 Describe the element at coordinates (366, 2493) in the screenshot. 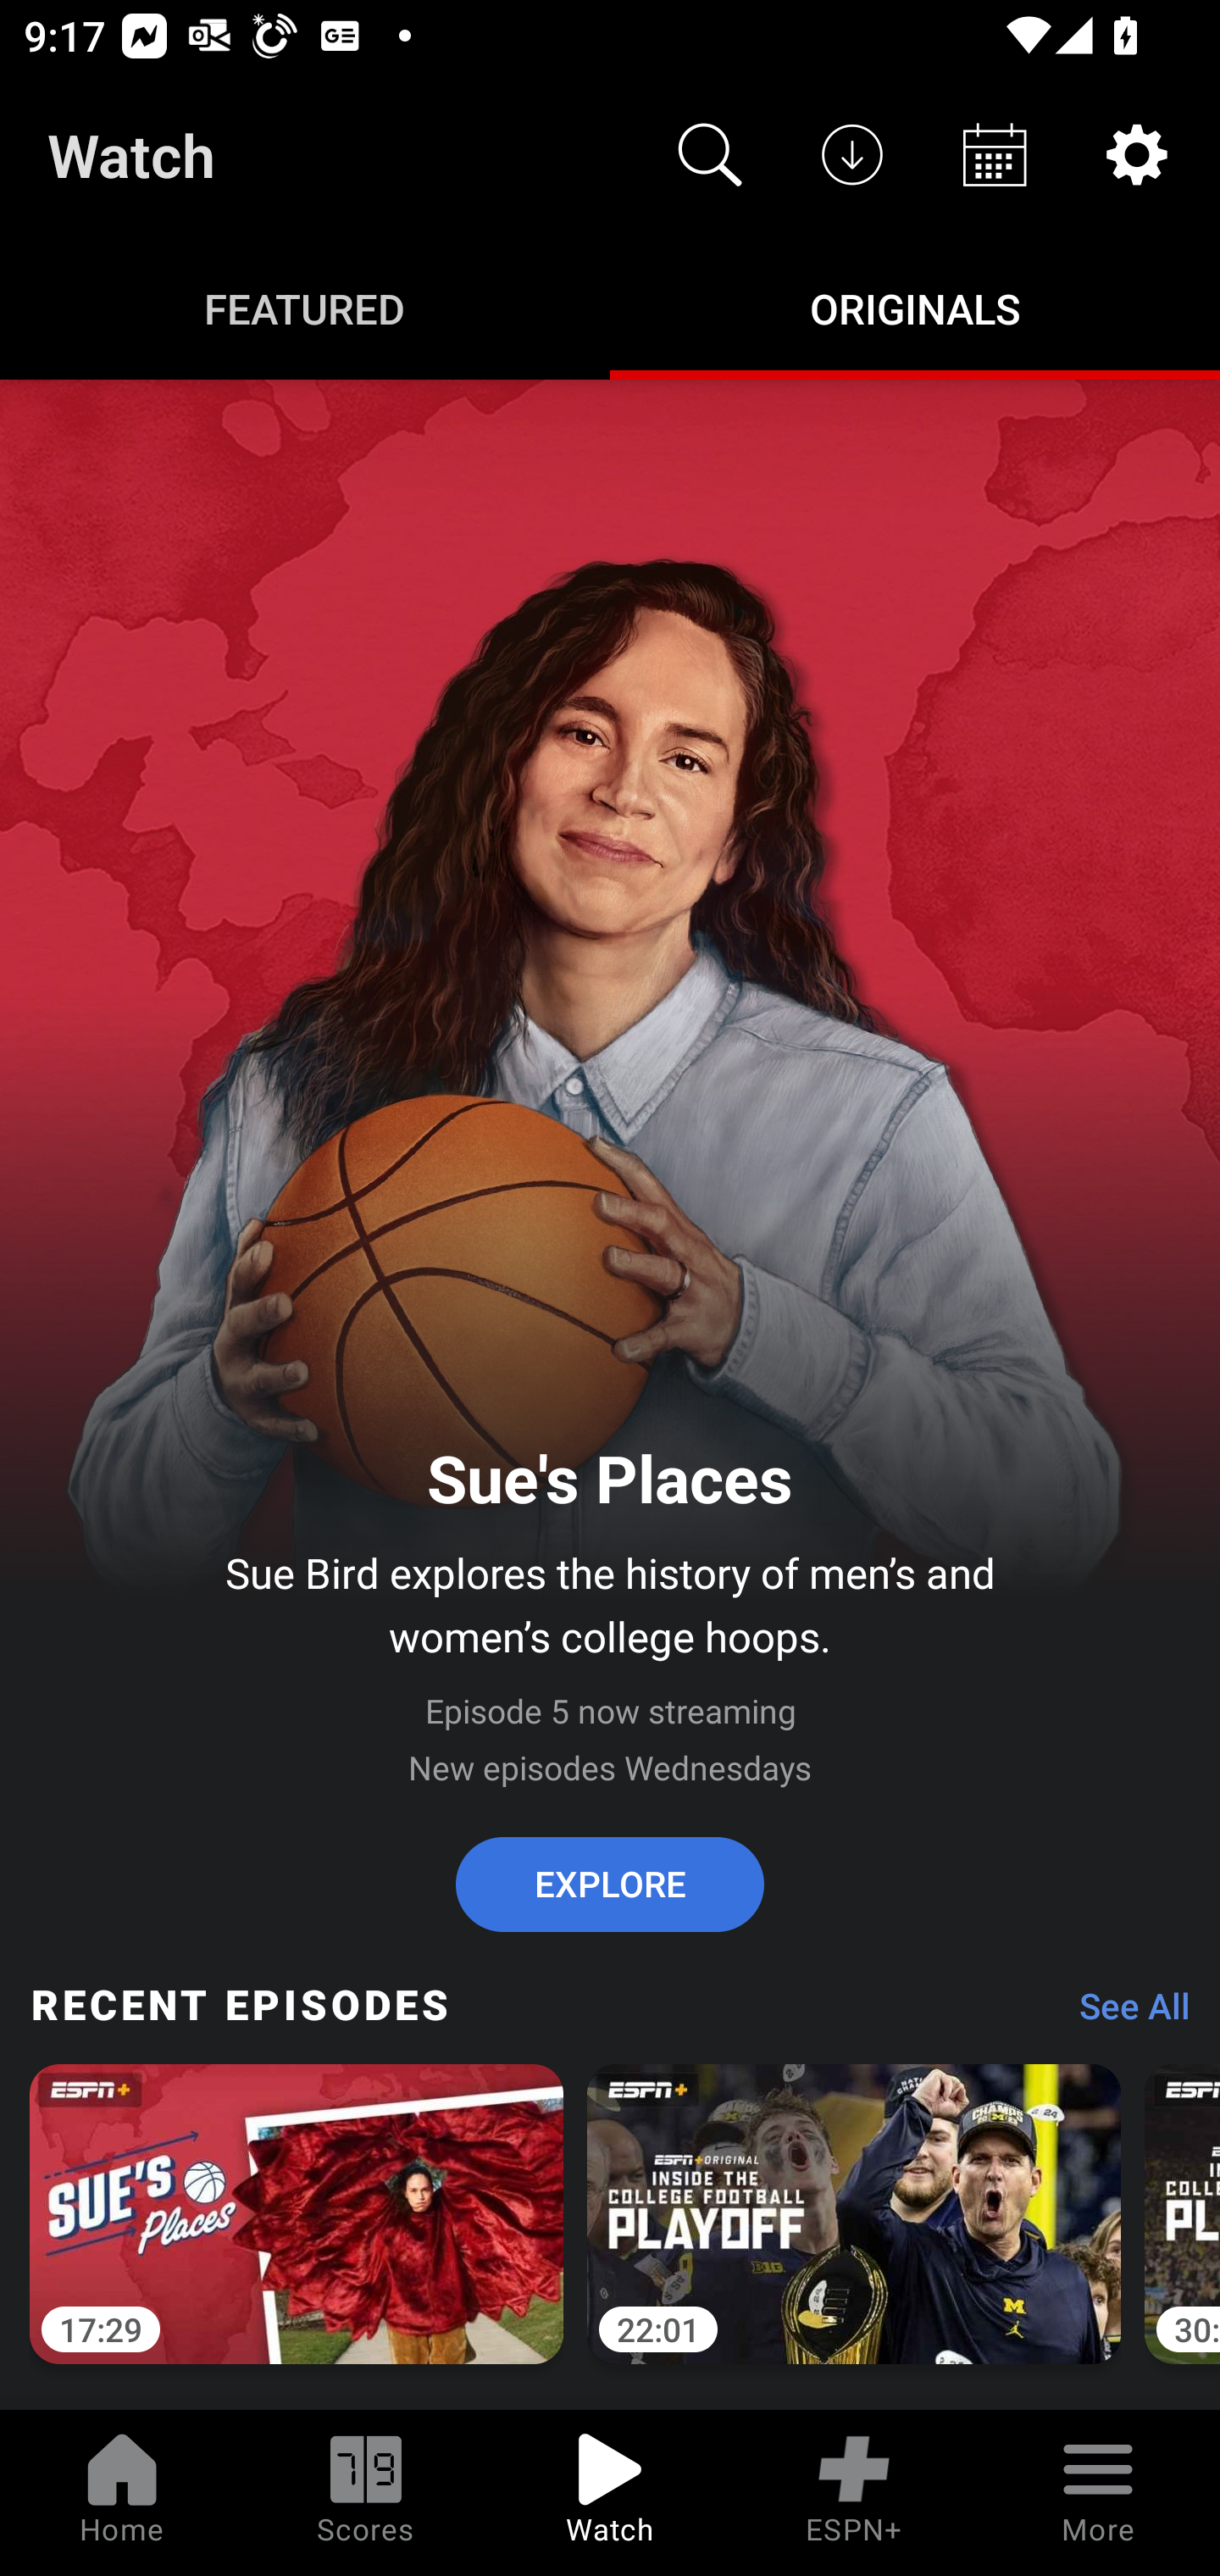

I see `Scores` at that location.